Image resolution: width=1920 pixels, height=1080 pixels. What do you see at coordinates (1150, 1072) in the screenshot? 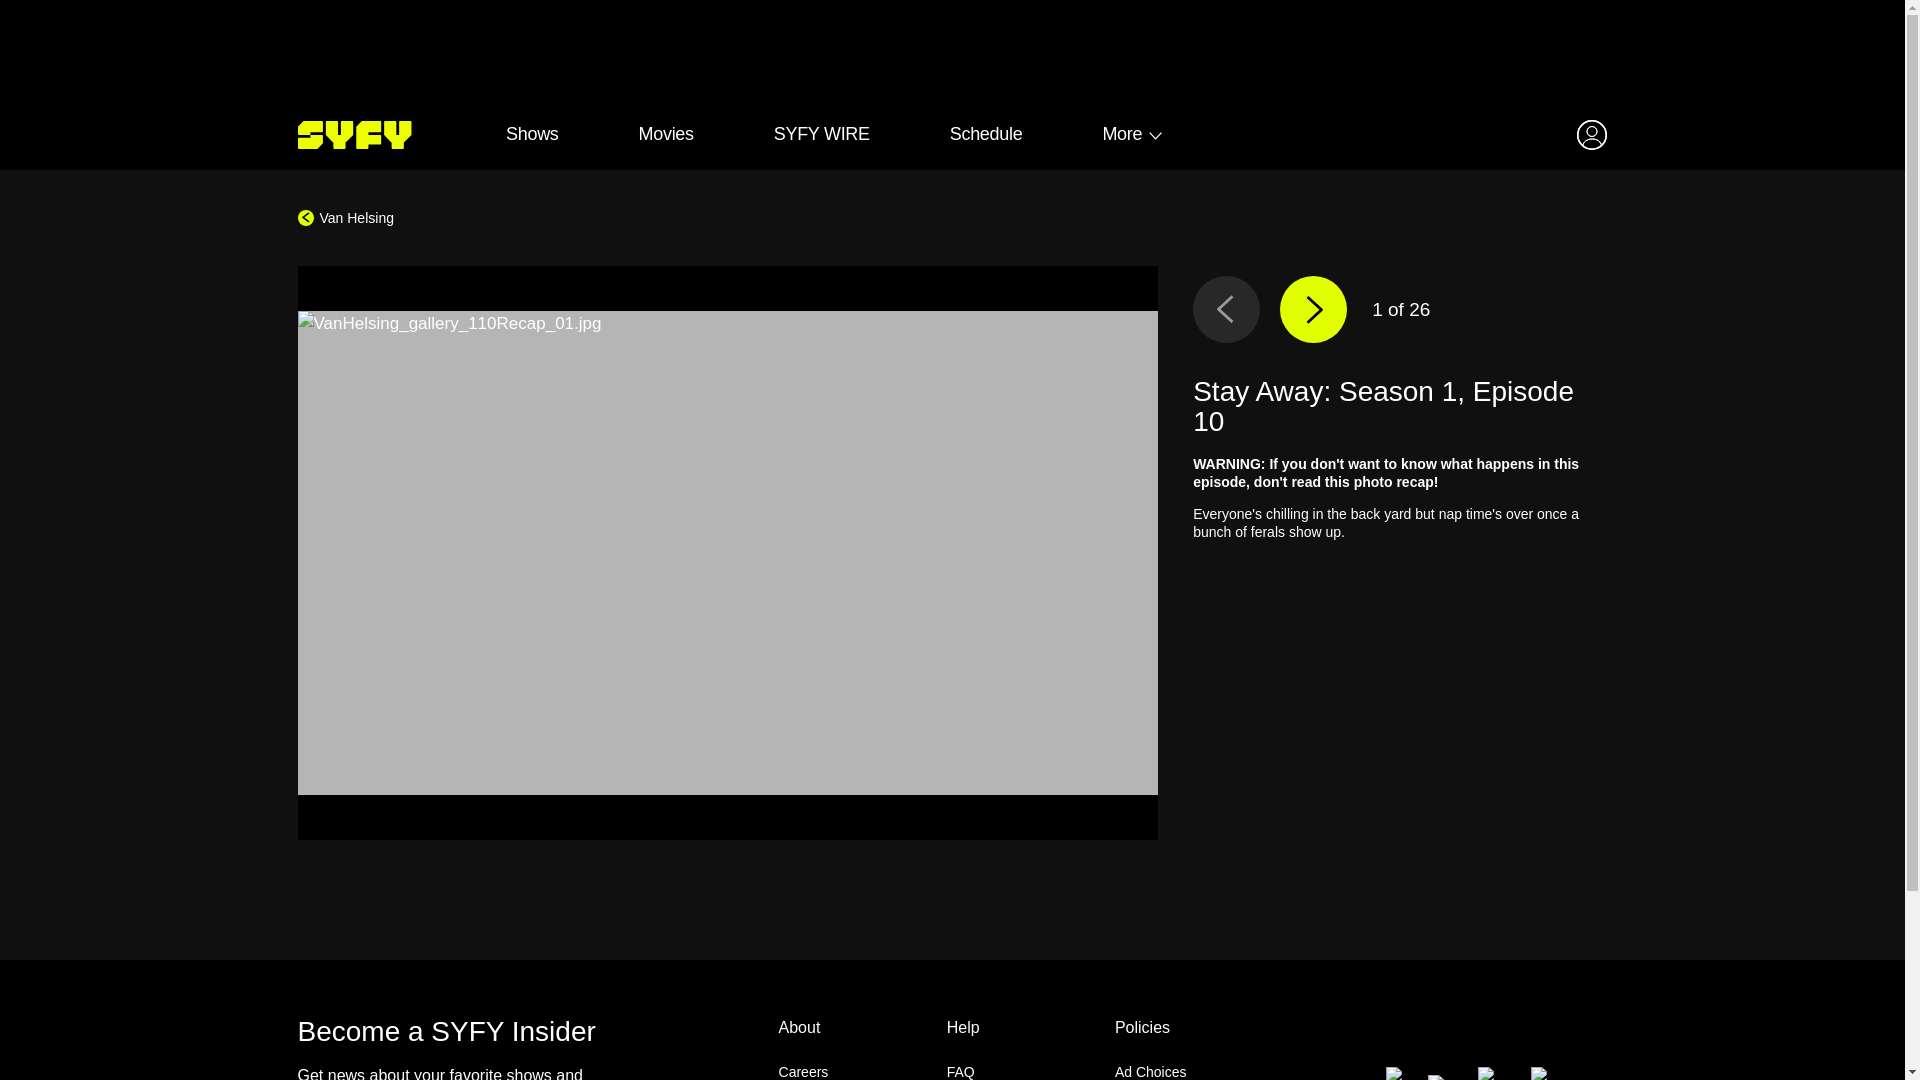
I see `Ad Choices` at bounding box center [1150, 1072].